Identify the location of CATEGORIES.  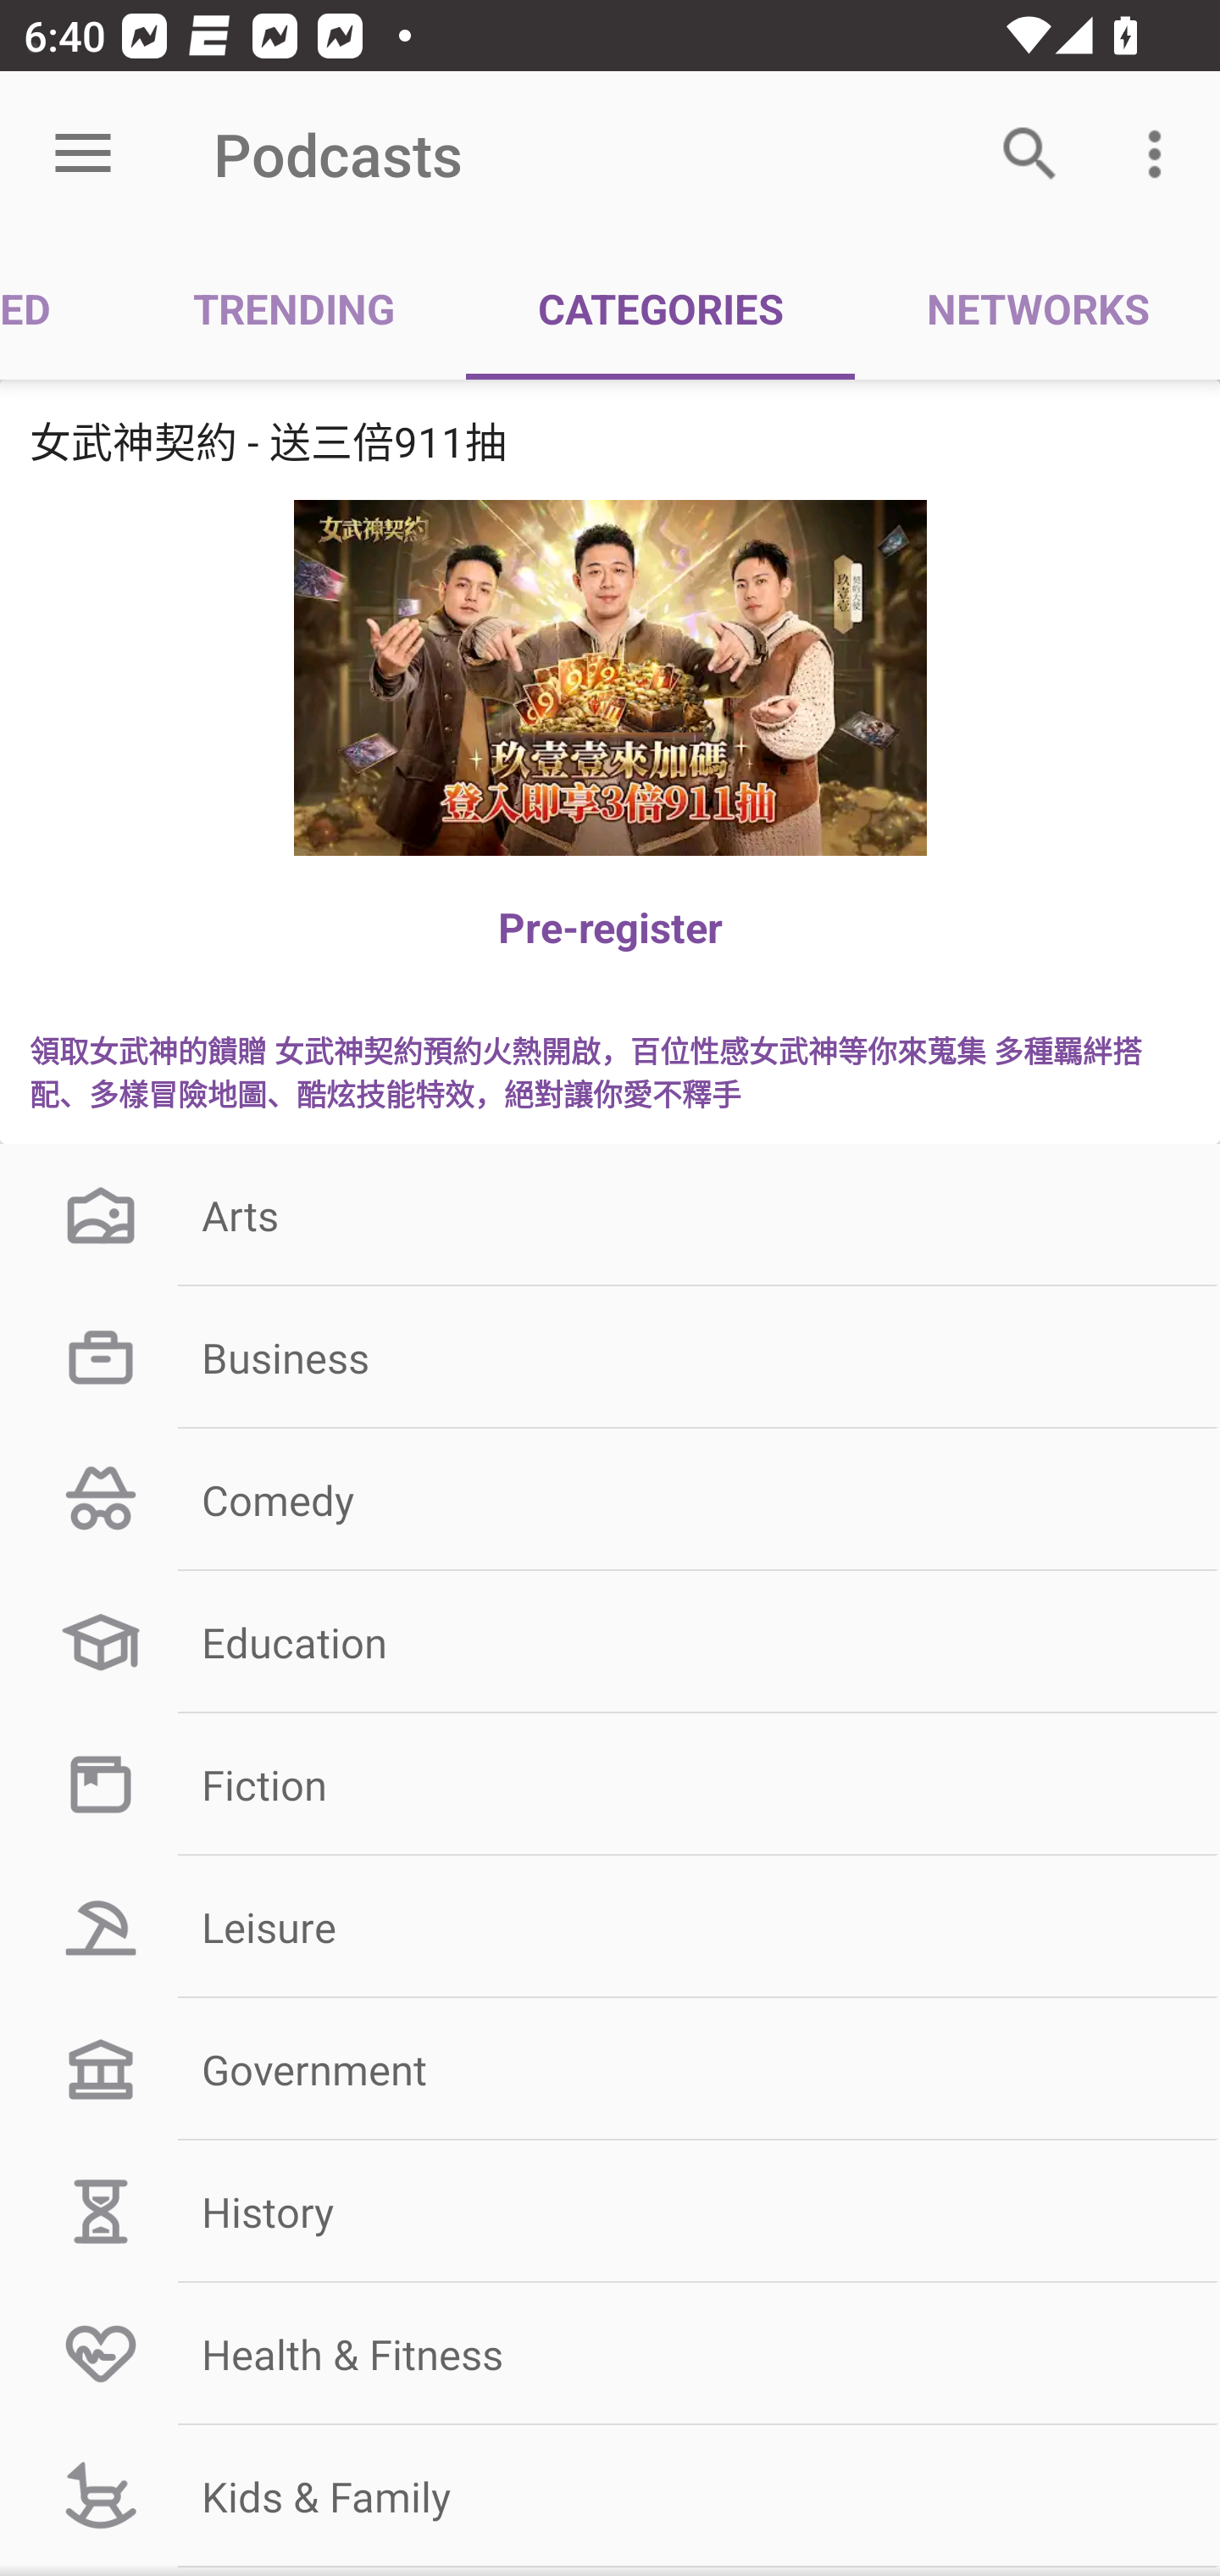
(661, 307).